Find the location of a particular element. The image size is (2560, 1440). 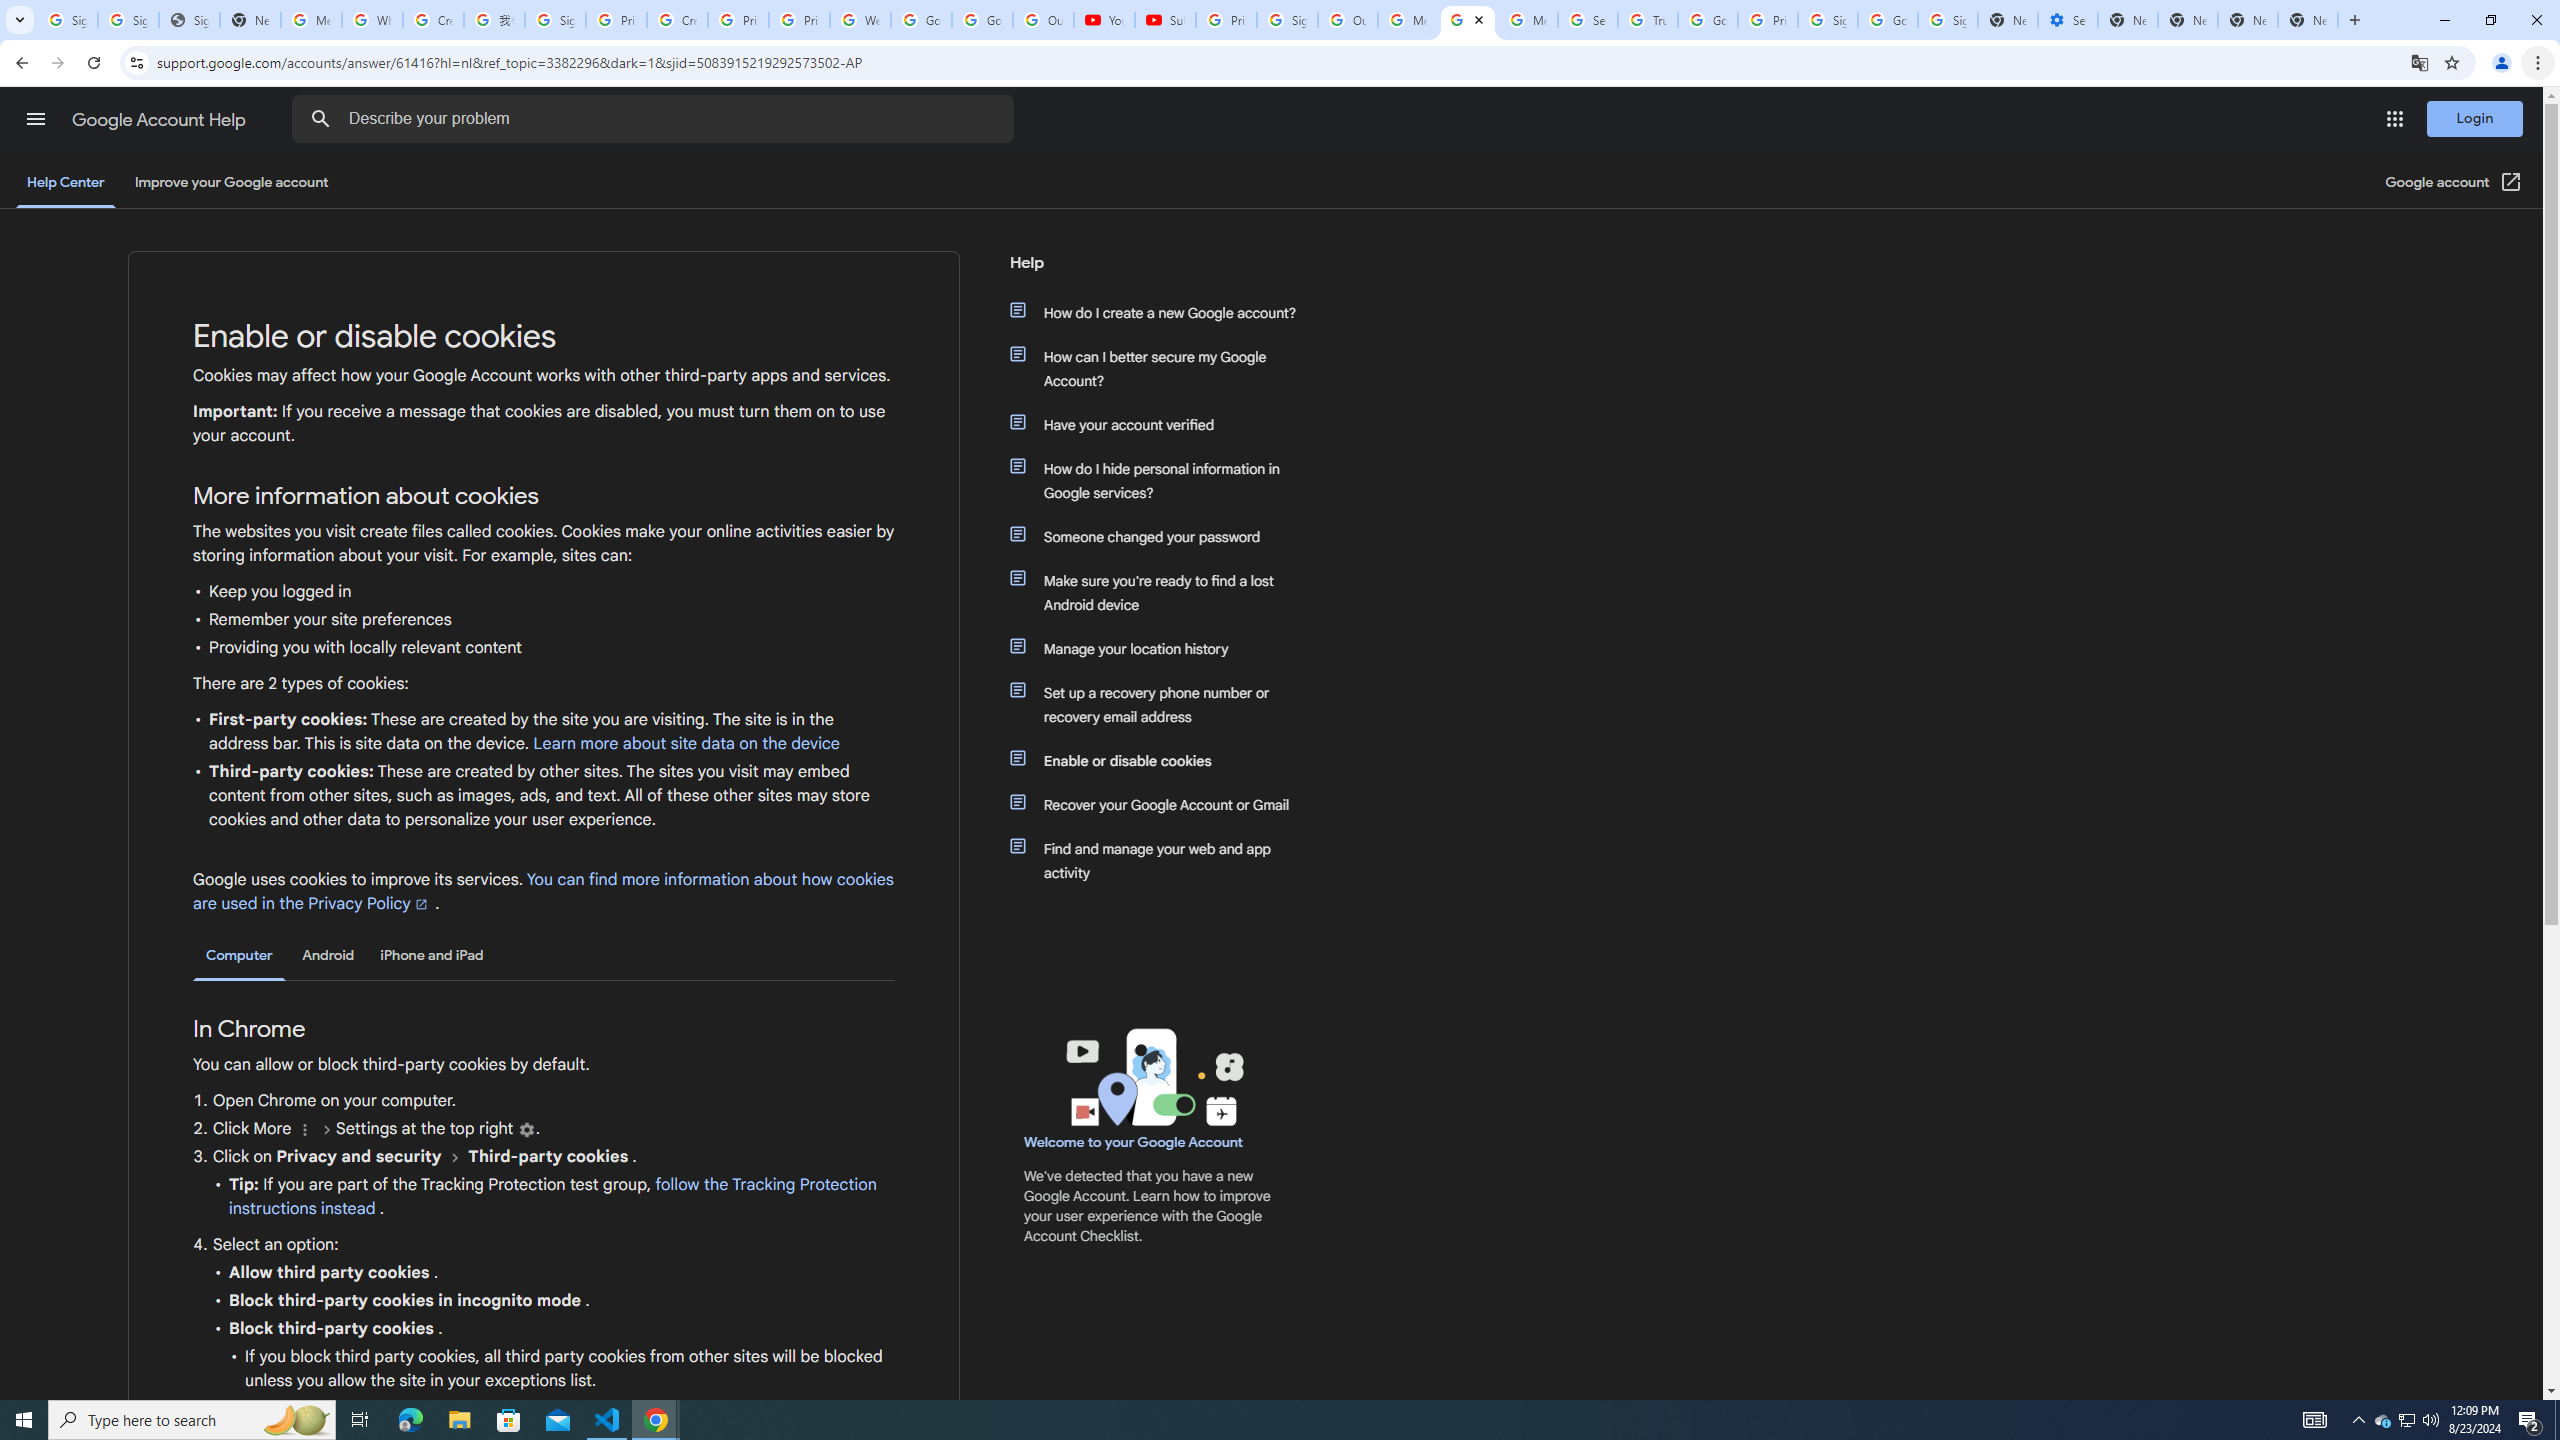

Welcome to your Google Account is located at coordinates (1134, 1142).